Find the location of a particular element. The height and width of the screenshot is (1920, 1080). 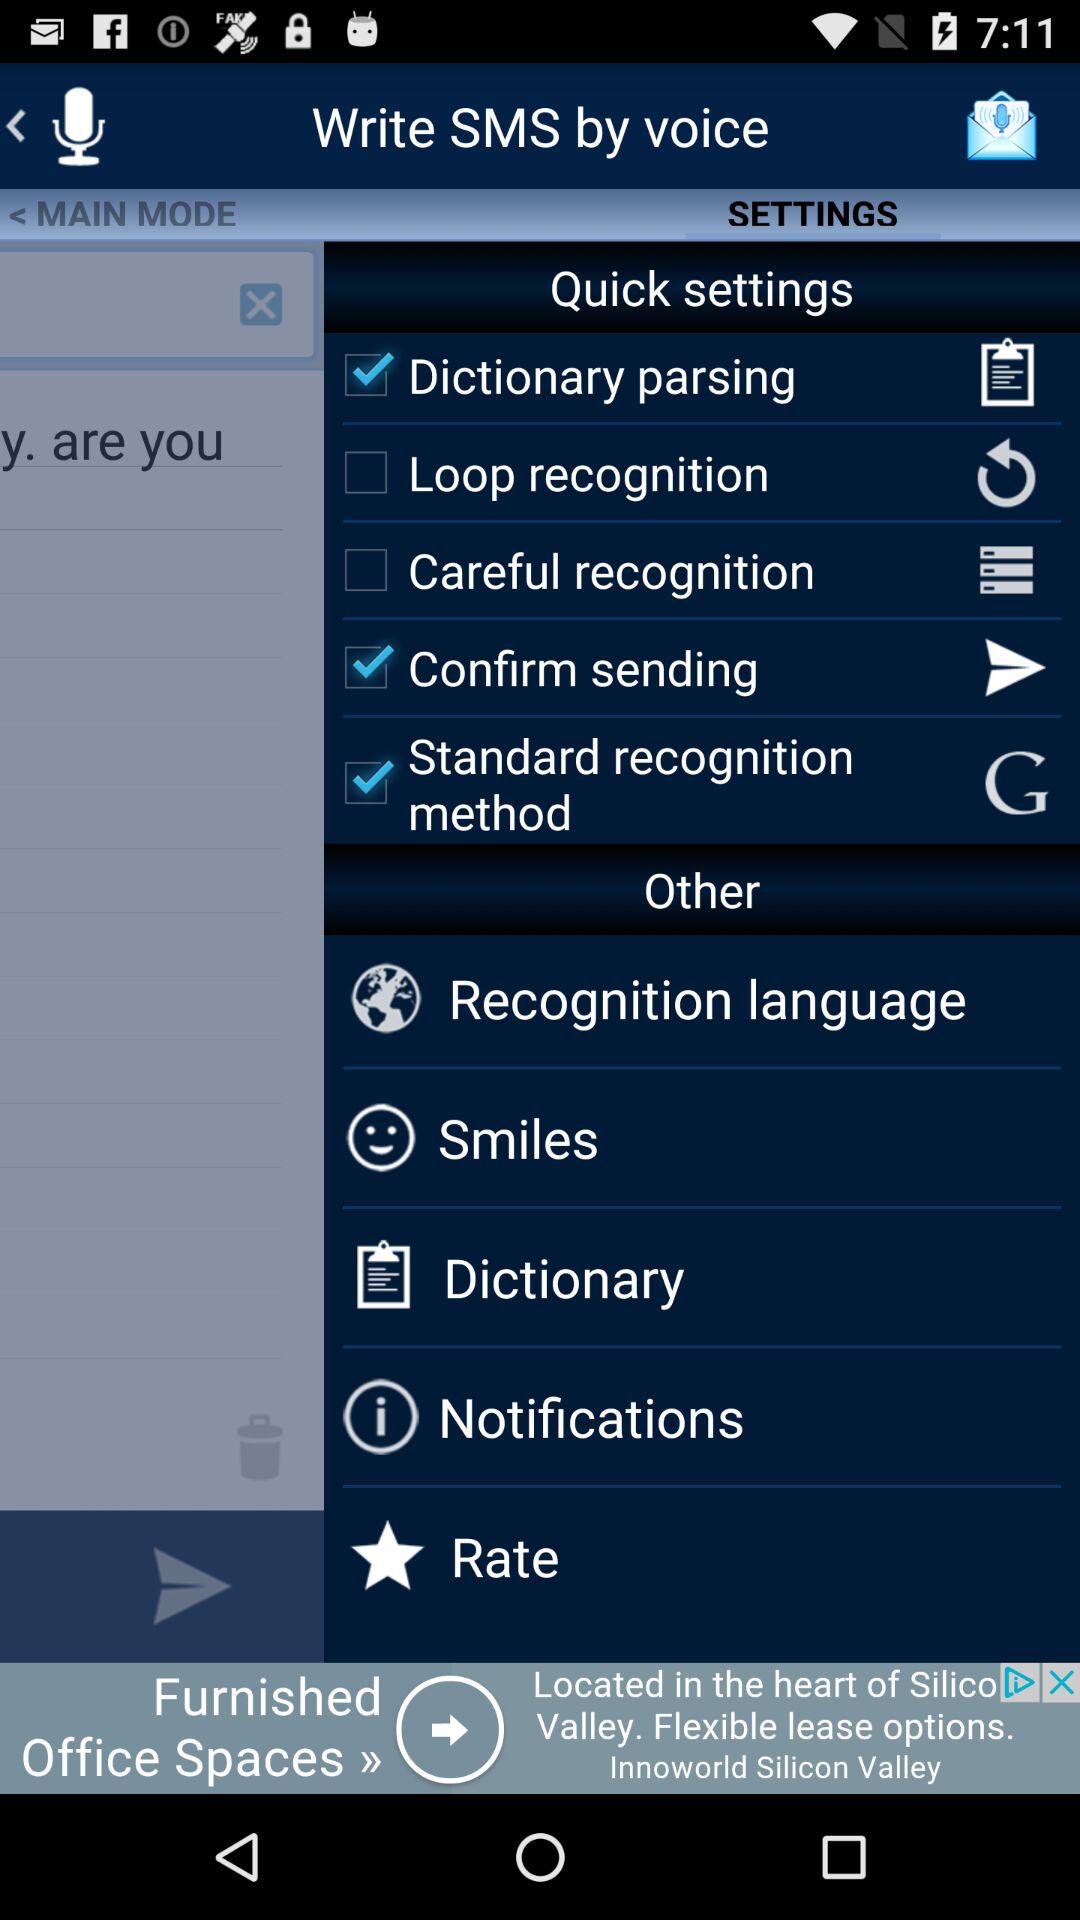

enter message is located at coordinates (30, 1586).